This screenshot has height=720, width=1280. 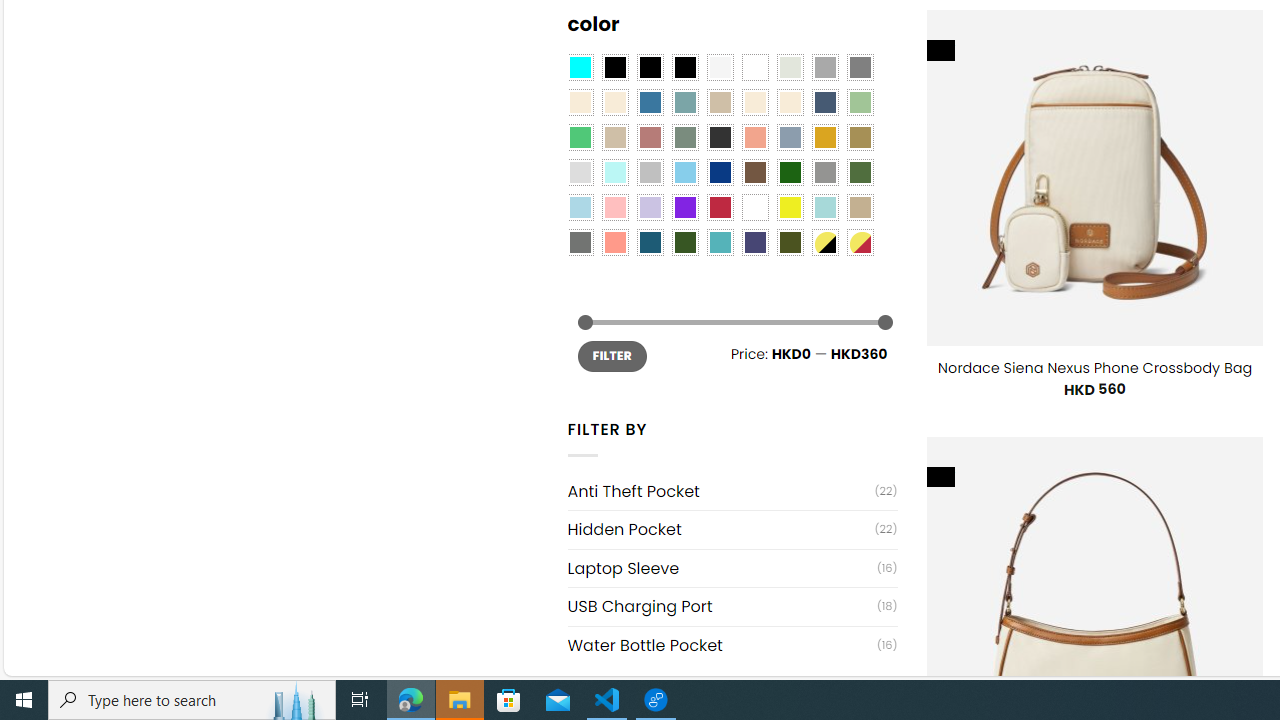 What do you see at coordinates (721, 492) in the screenshot?
I see `Anti Theft Pocket` at bounding box center [721, 492].